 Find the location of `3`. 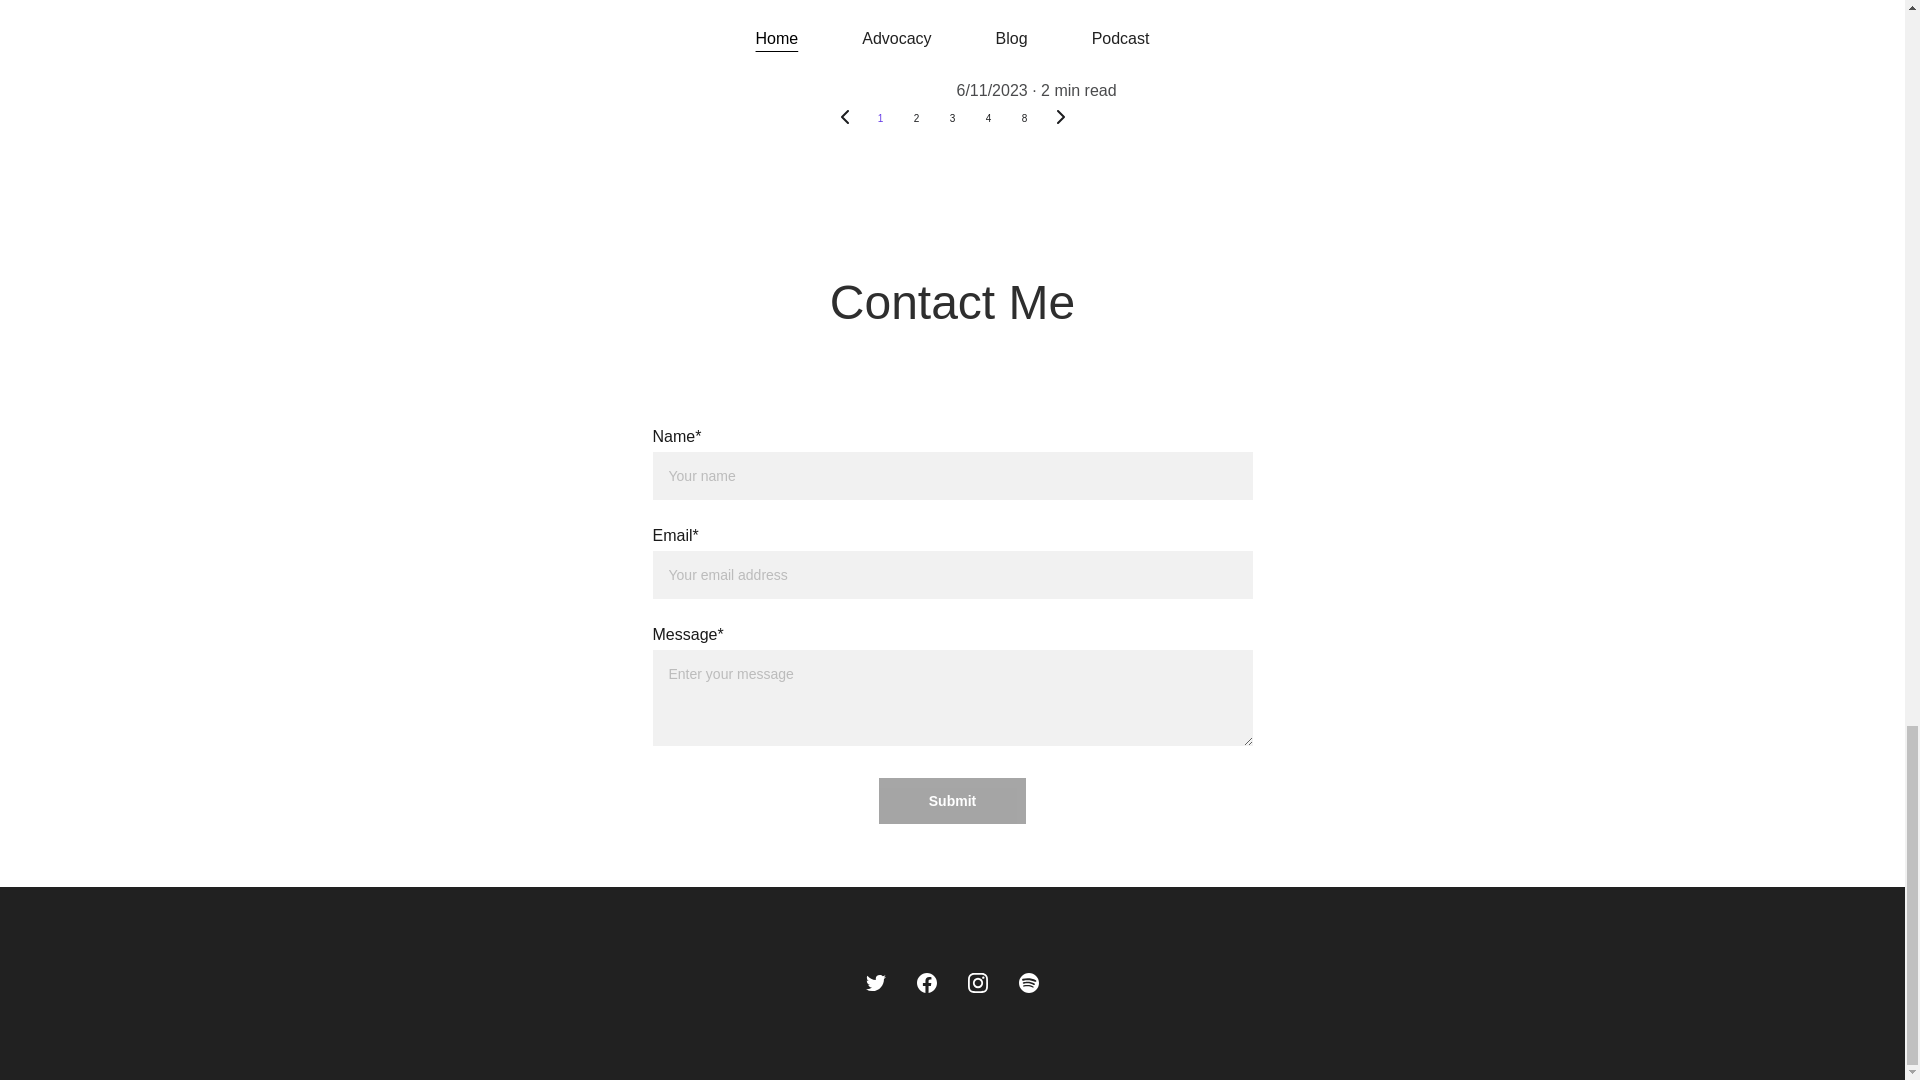

3 is located at coordinates (951, 119).